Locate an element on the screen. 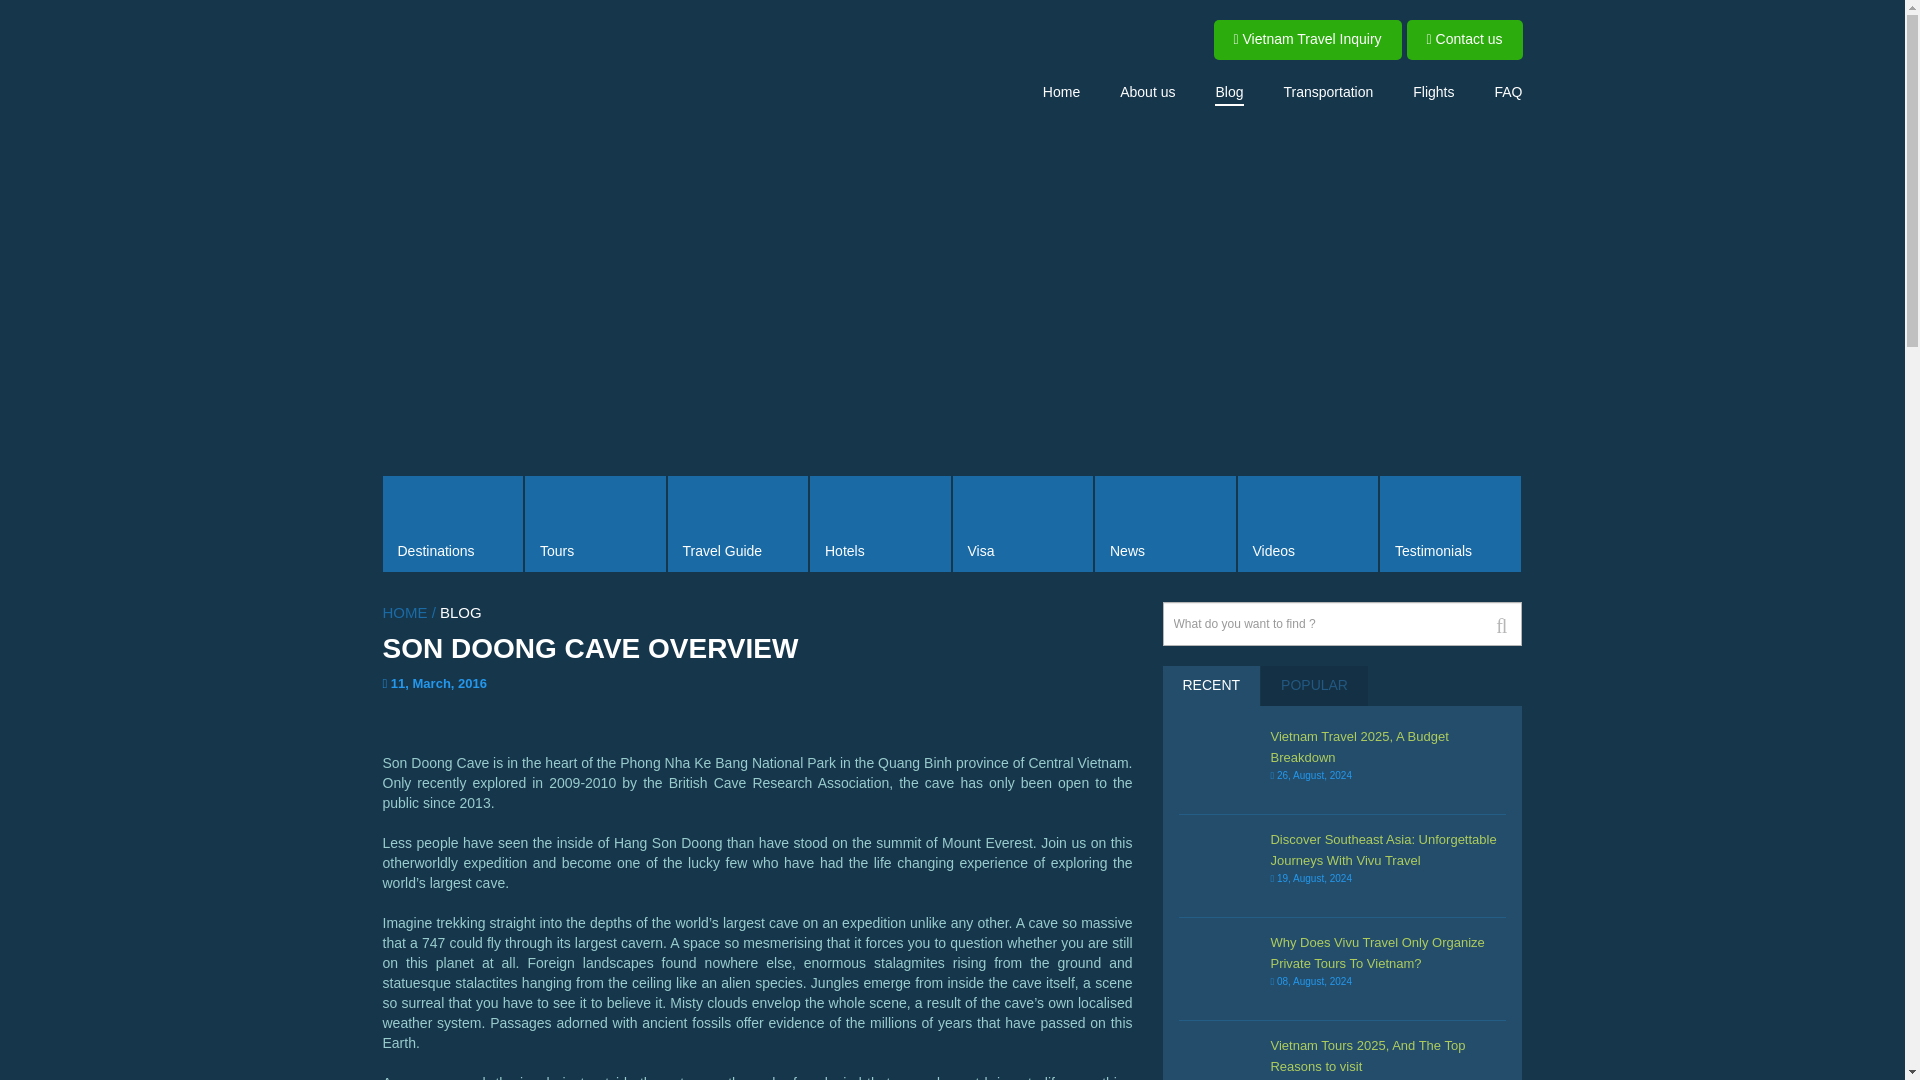 The width and height of the screenshot is (1920, 1080). Vietnam Travel Inquiry is located at coordinates (1307, 40).